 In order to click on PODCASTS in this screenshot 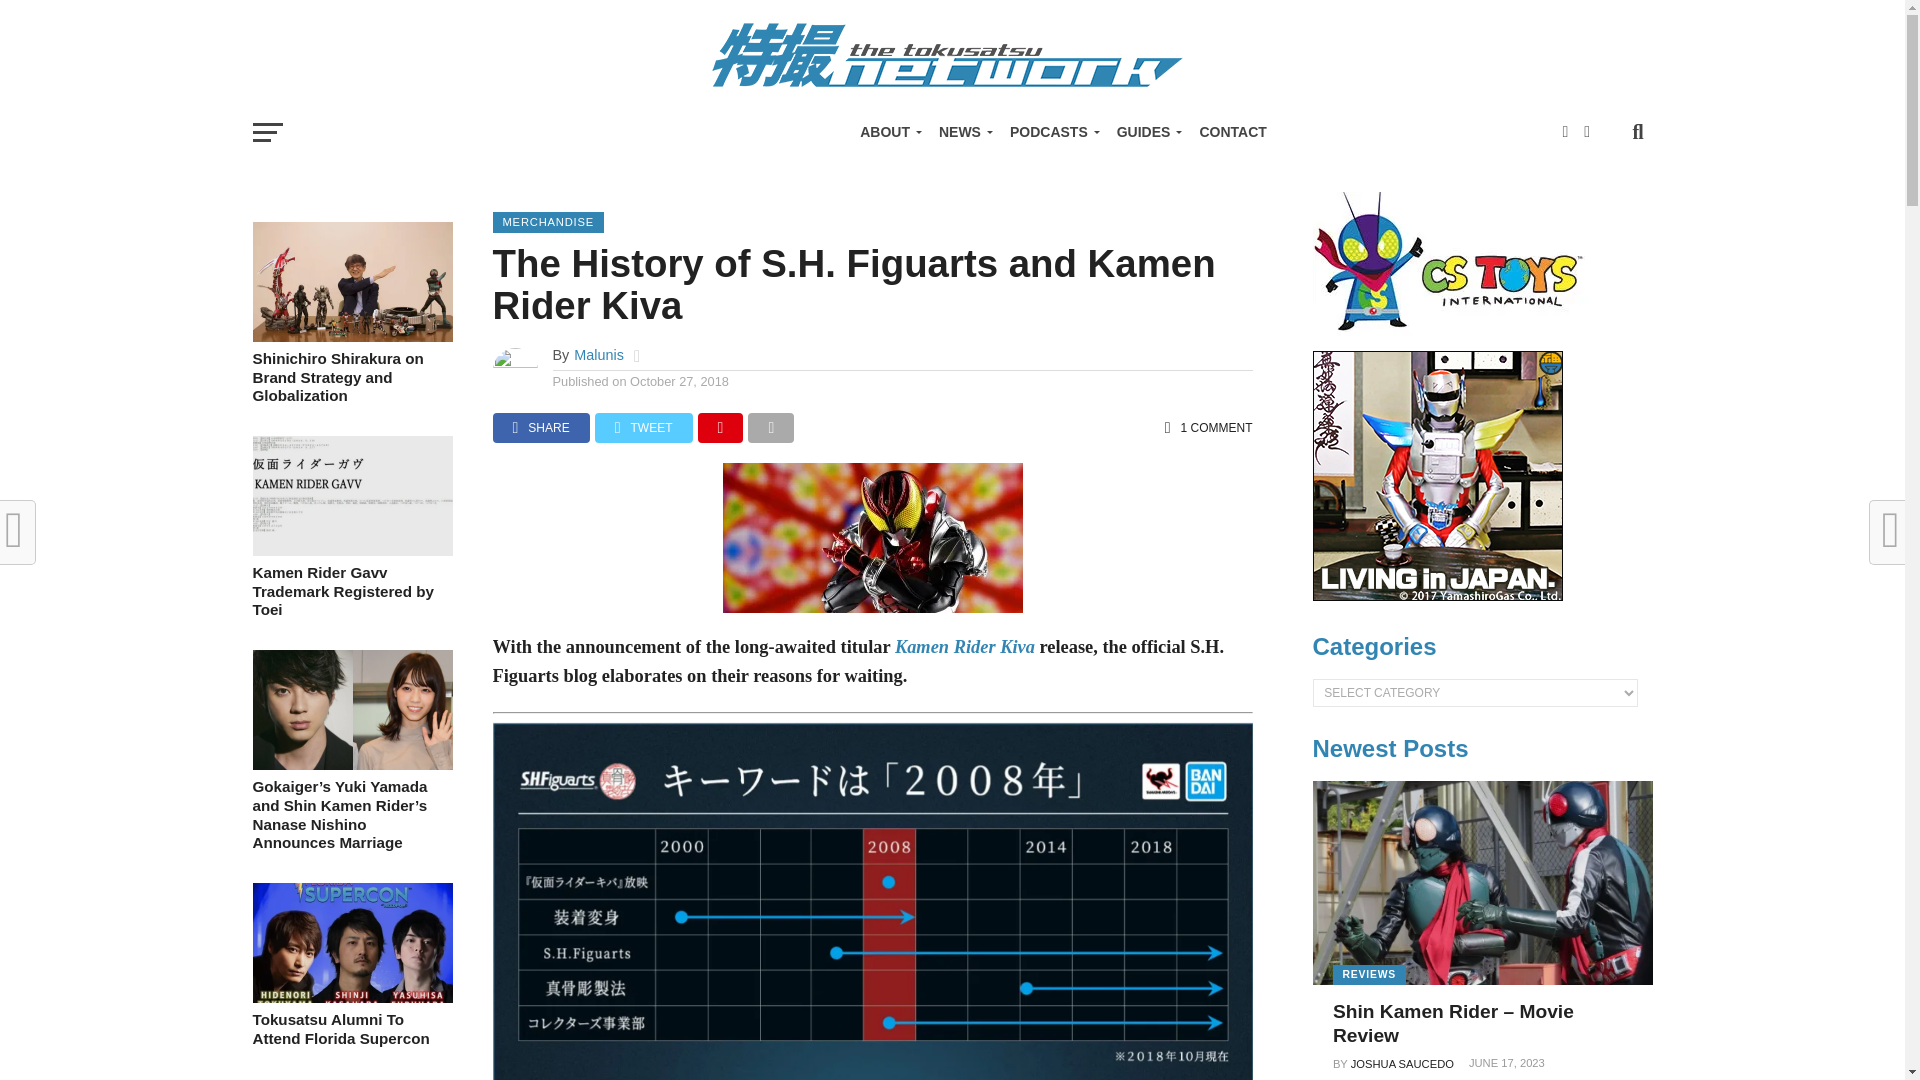, I will do `click(1052, 132)`.